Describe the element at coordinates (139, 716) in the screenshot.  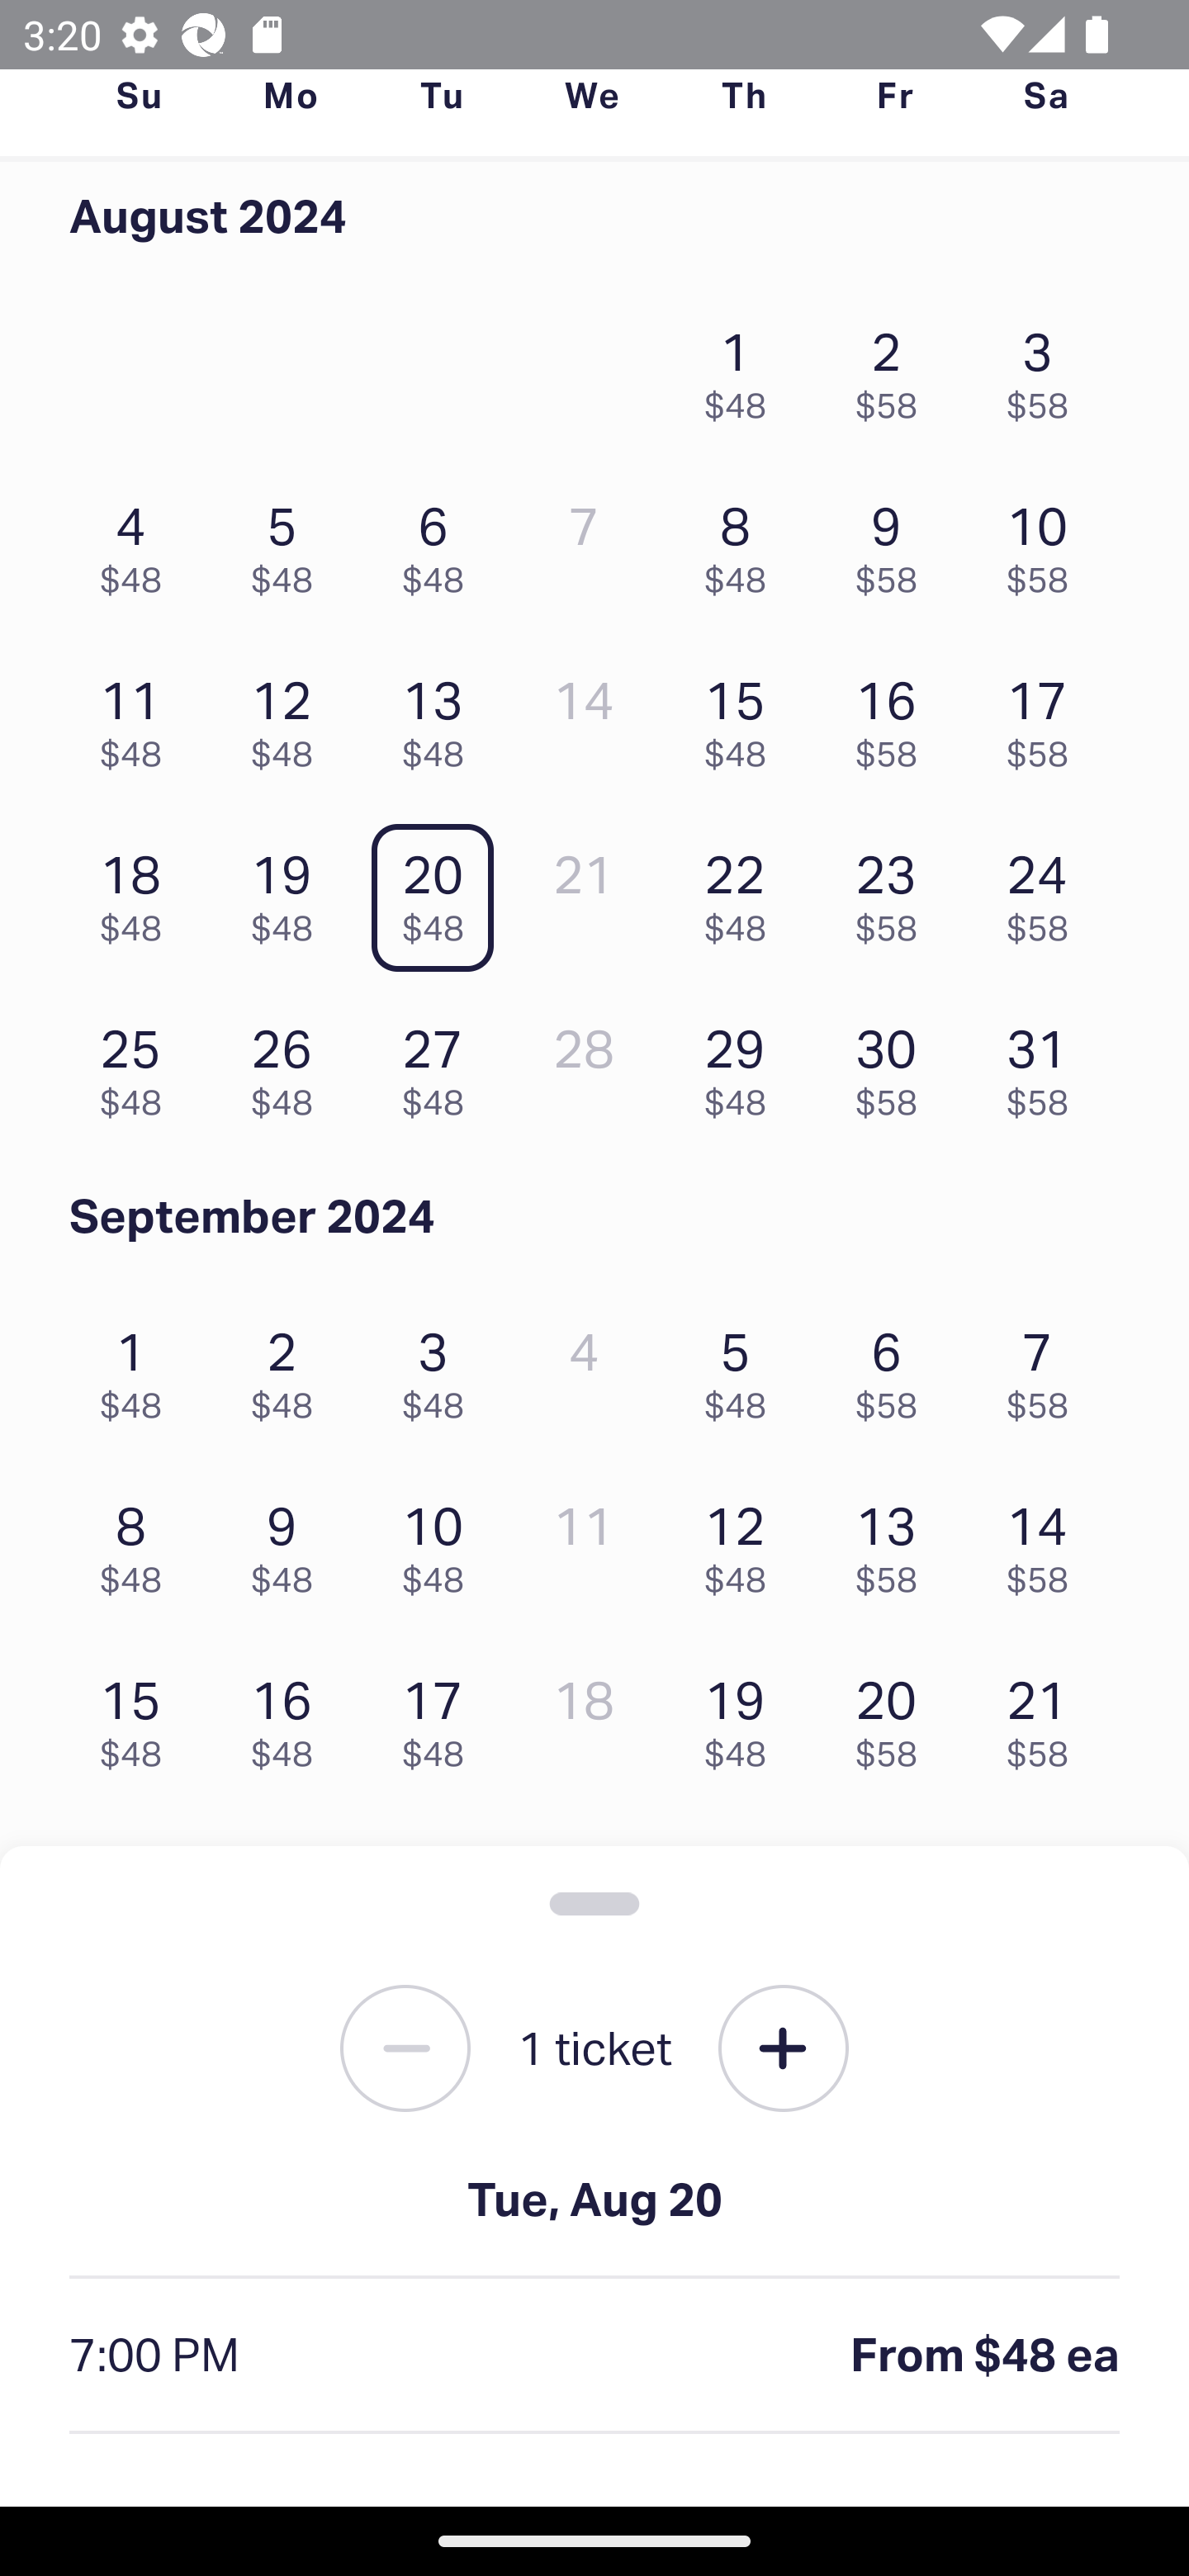
I see `11 $48` at that location.